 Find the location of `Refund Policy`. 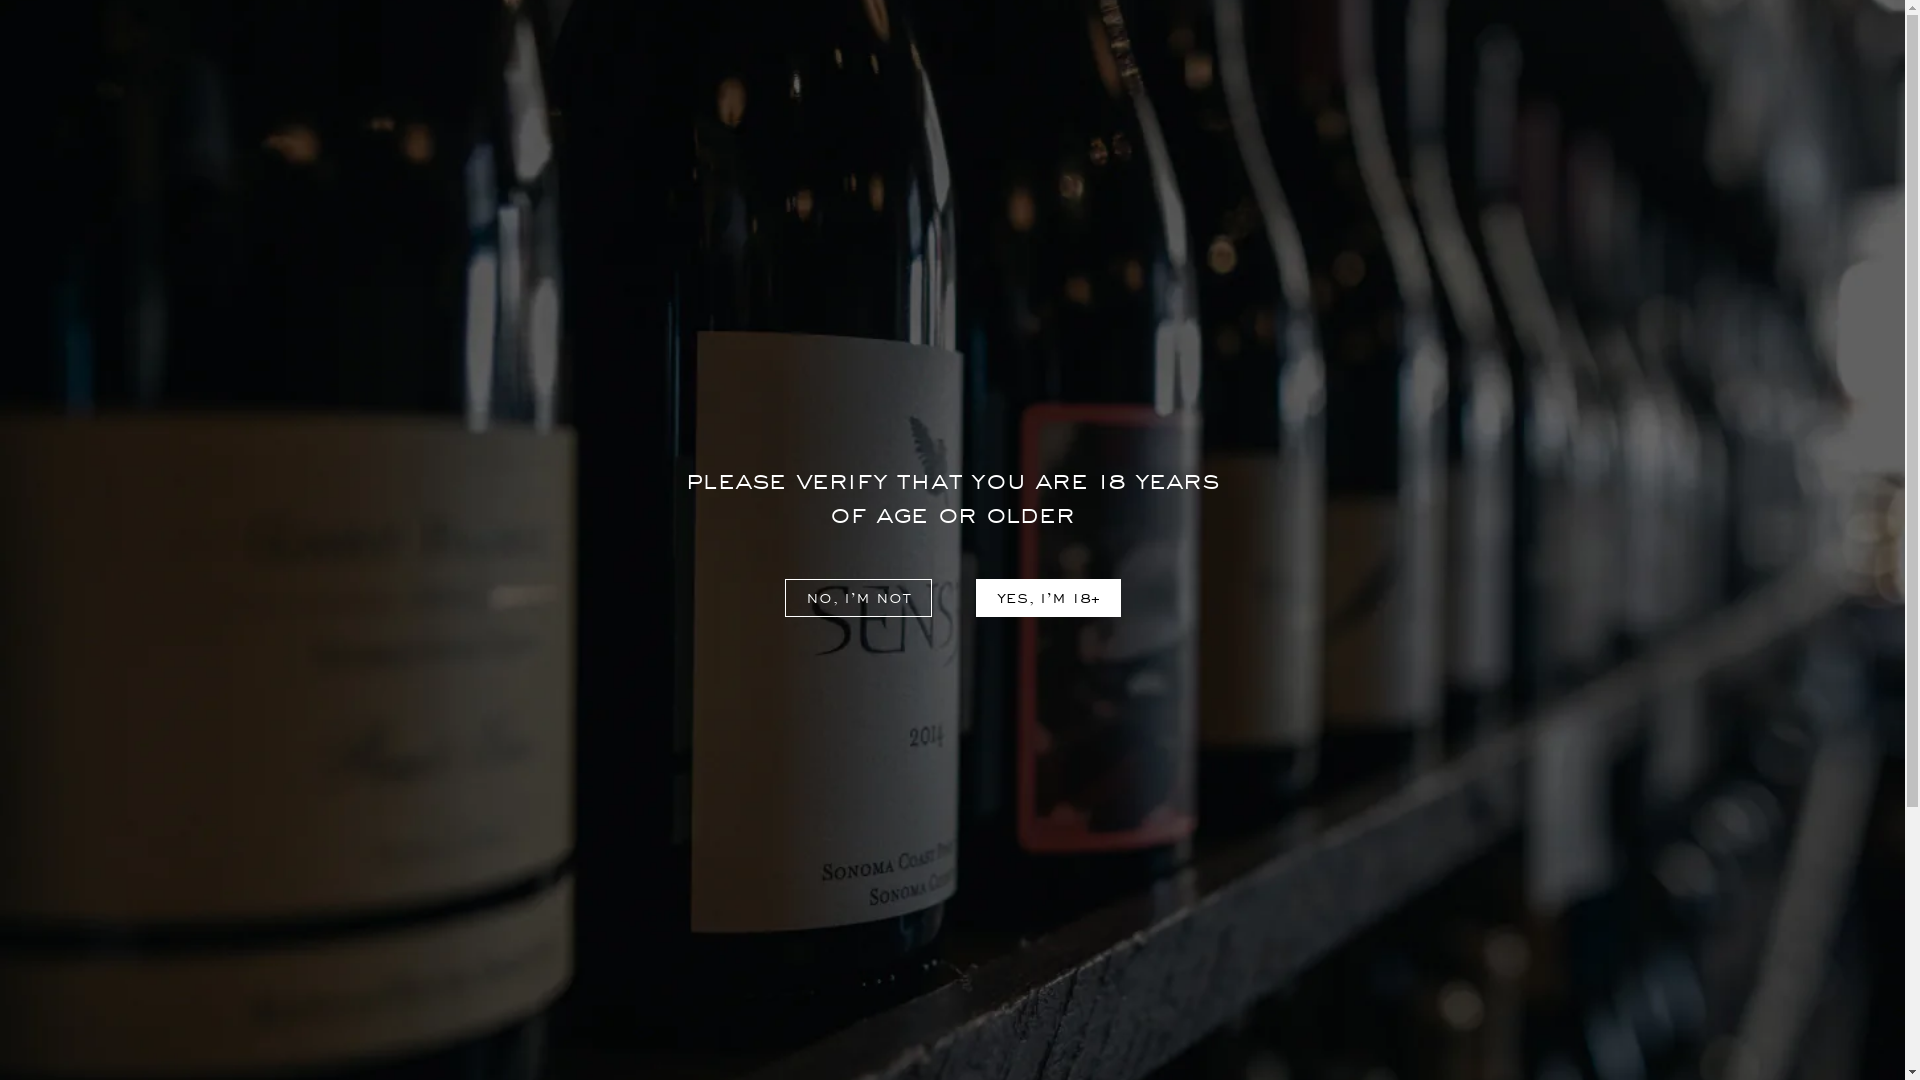

Refund Policy is located at coordinates (300, 934).